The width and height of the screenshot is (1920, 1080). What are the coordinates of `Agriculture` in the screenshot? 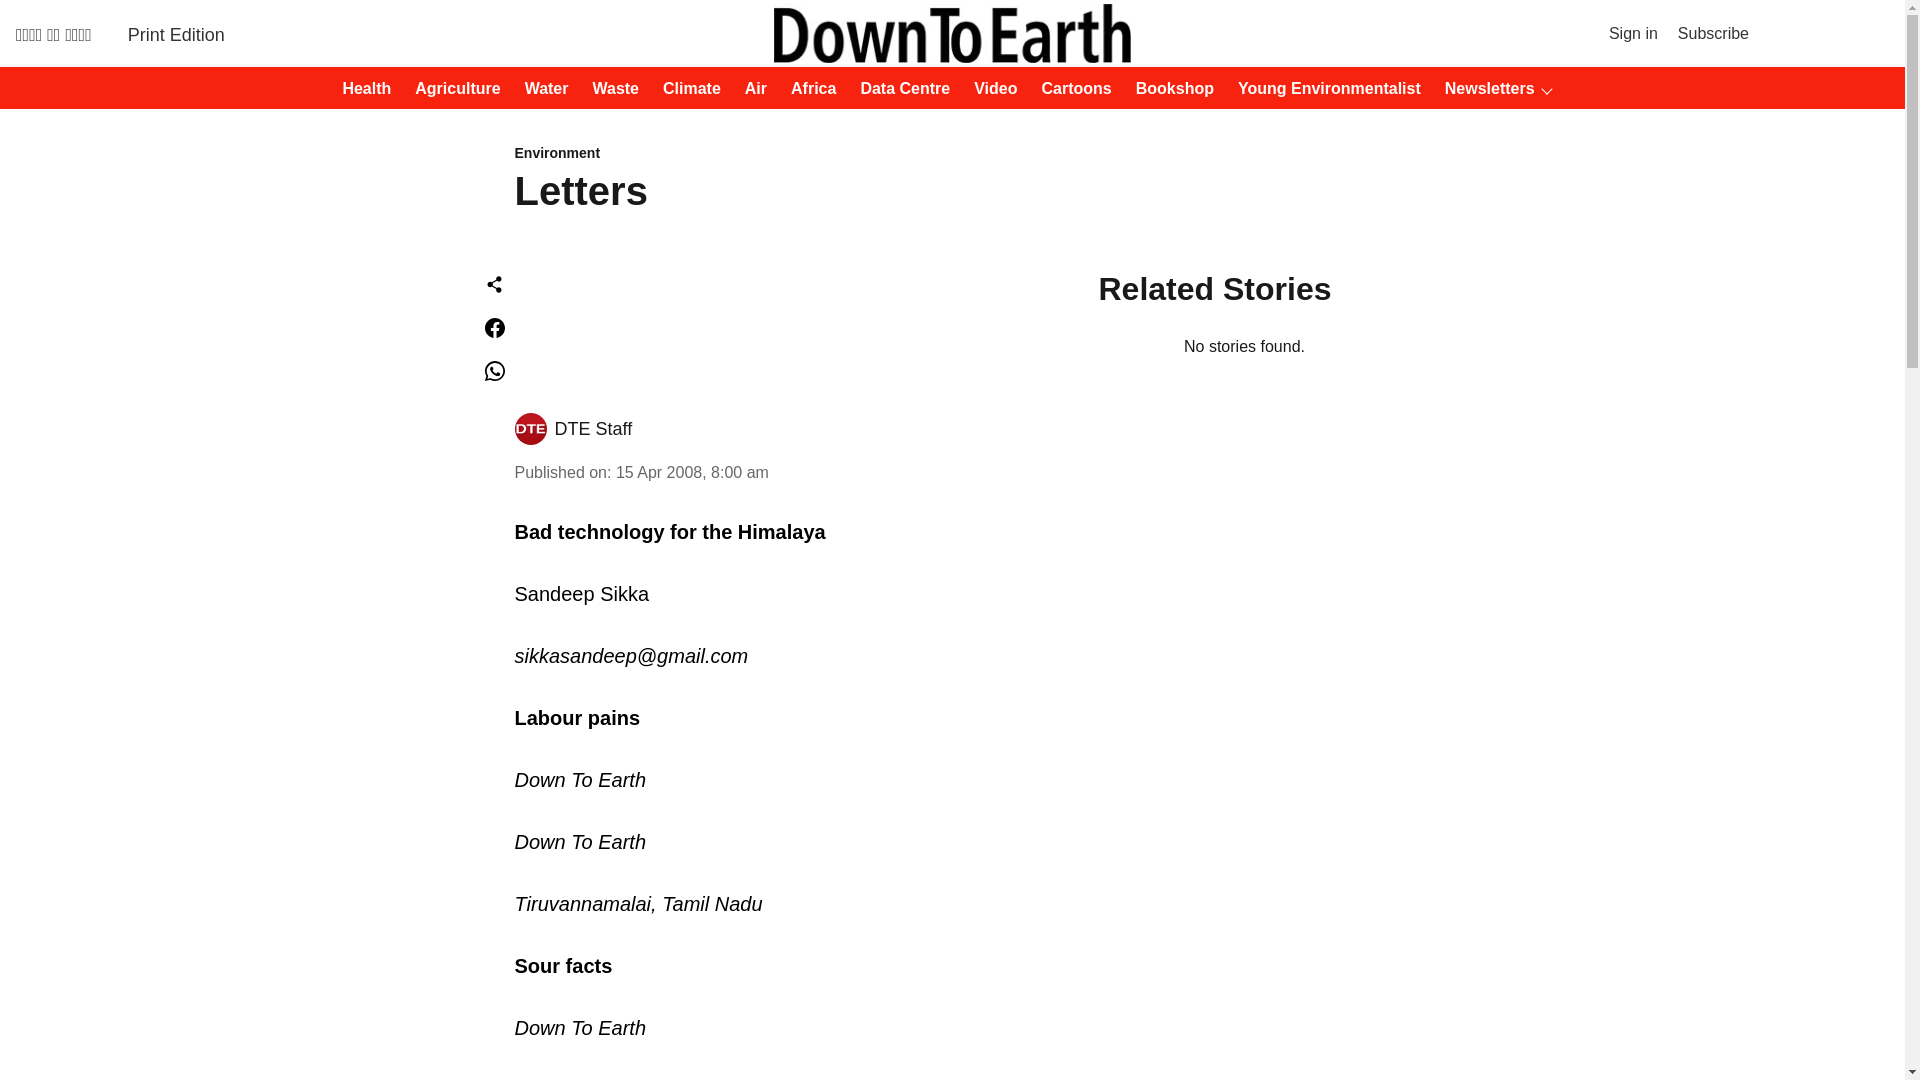 It's located at (451, 89).